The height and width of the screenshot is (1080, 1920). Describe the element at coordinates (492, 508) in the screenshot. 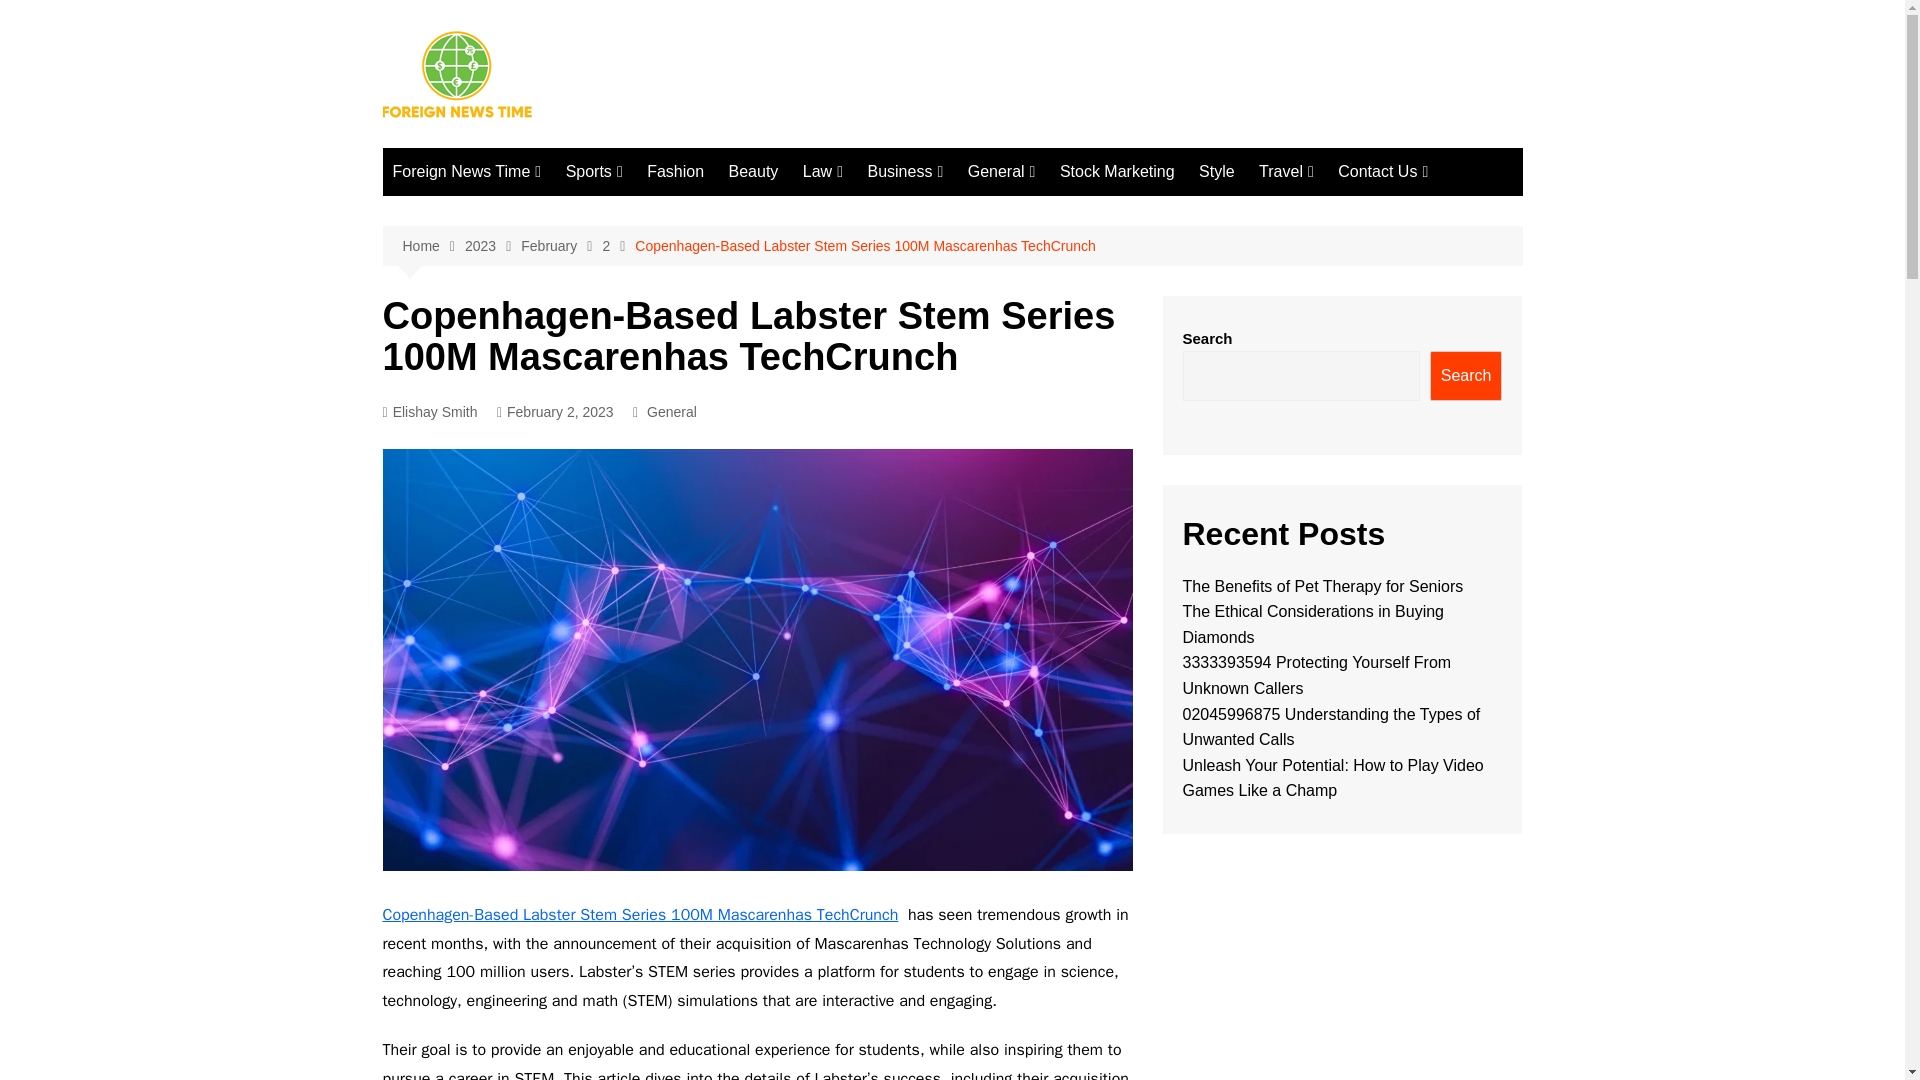

I see `Europe` at that location.